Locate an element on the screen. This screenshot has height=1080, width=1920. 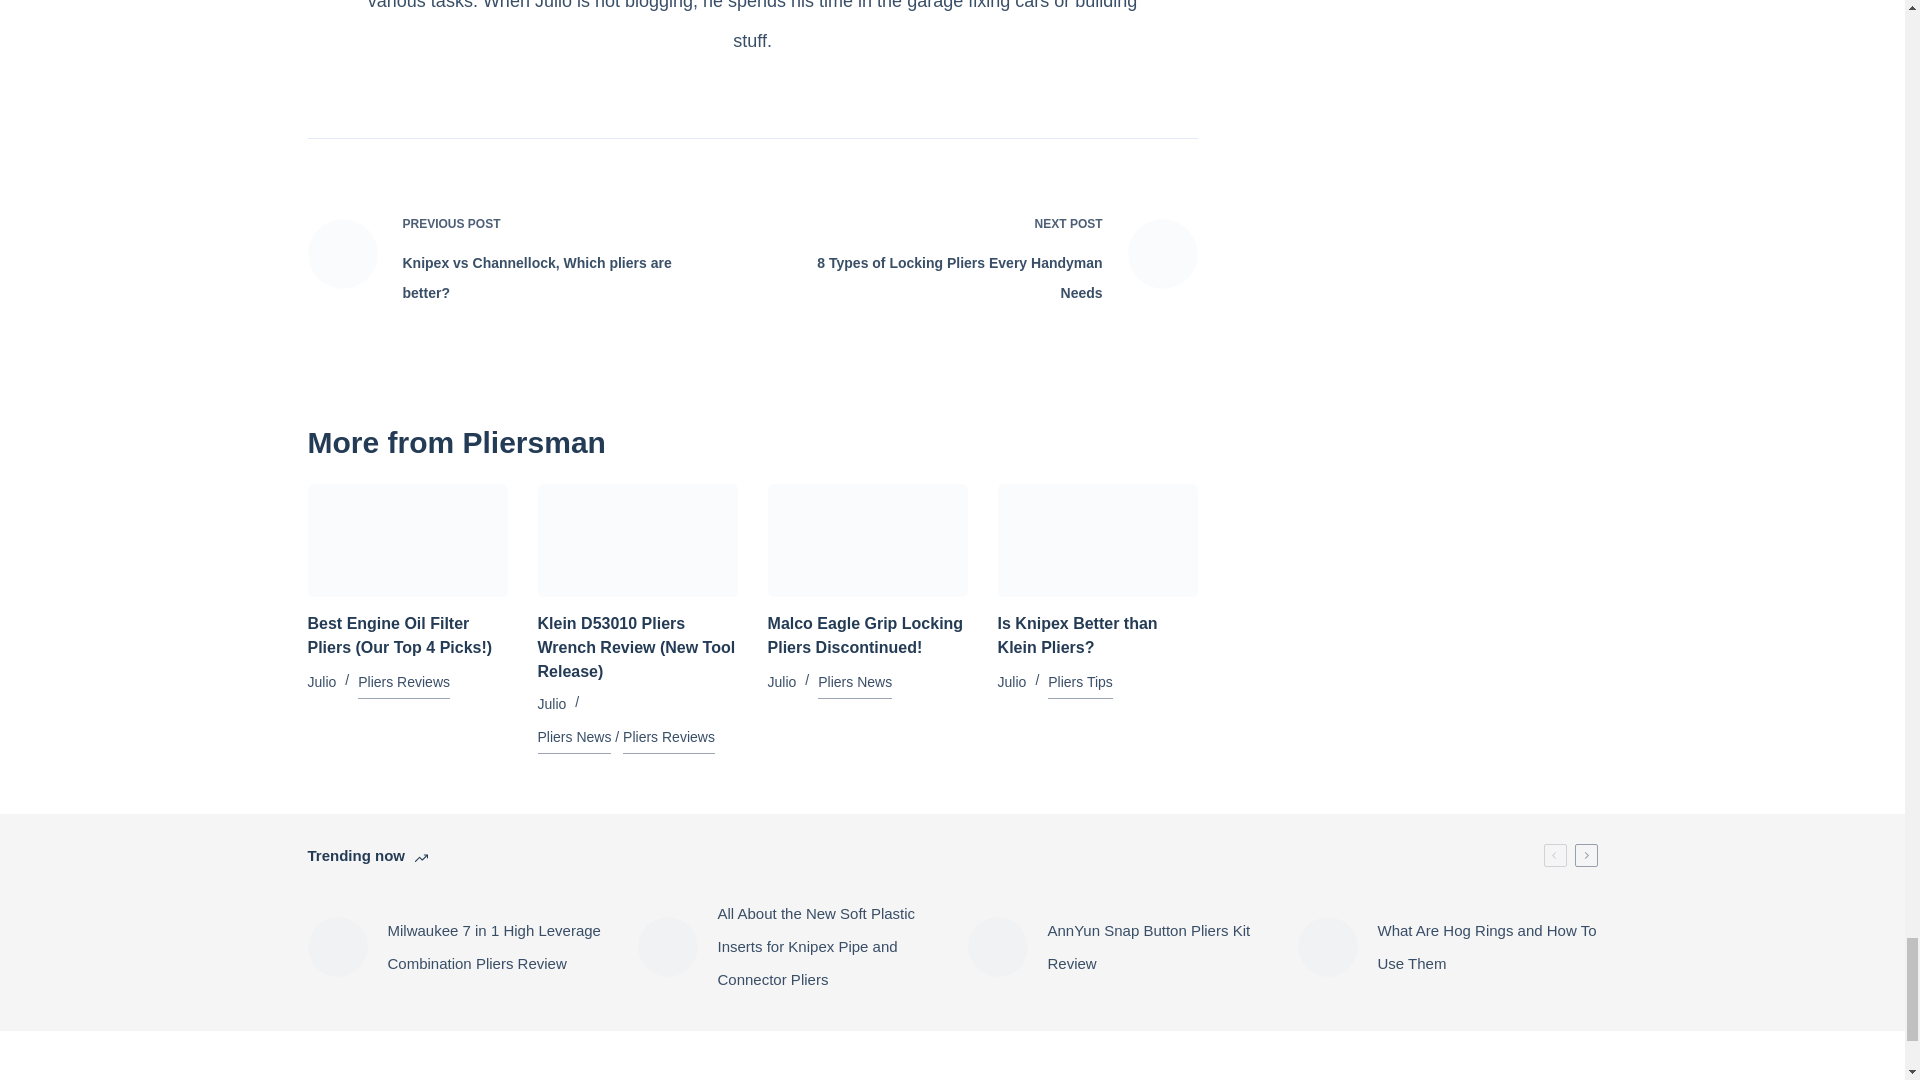
Posts by Julio is located at coordinates (552, 703).